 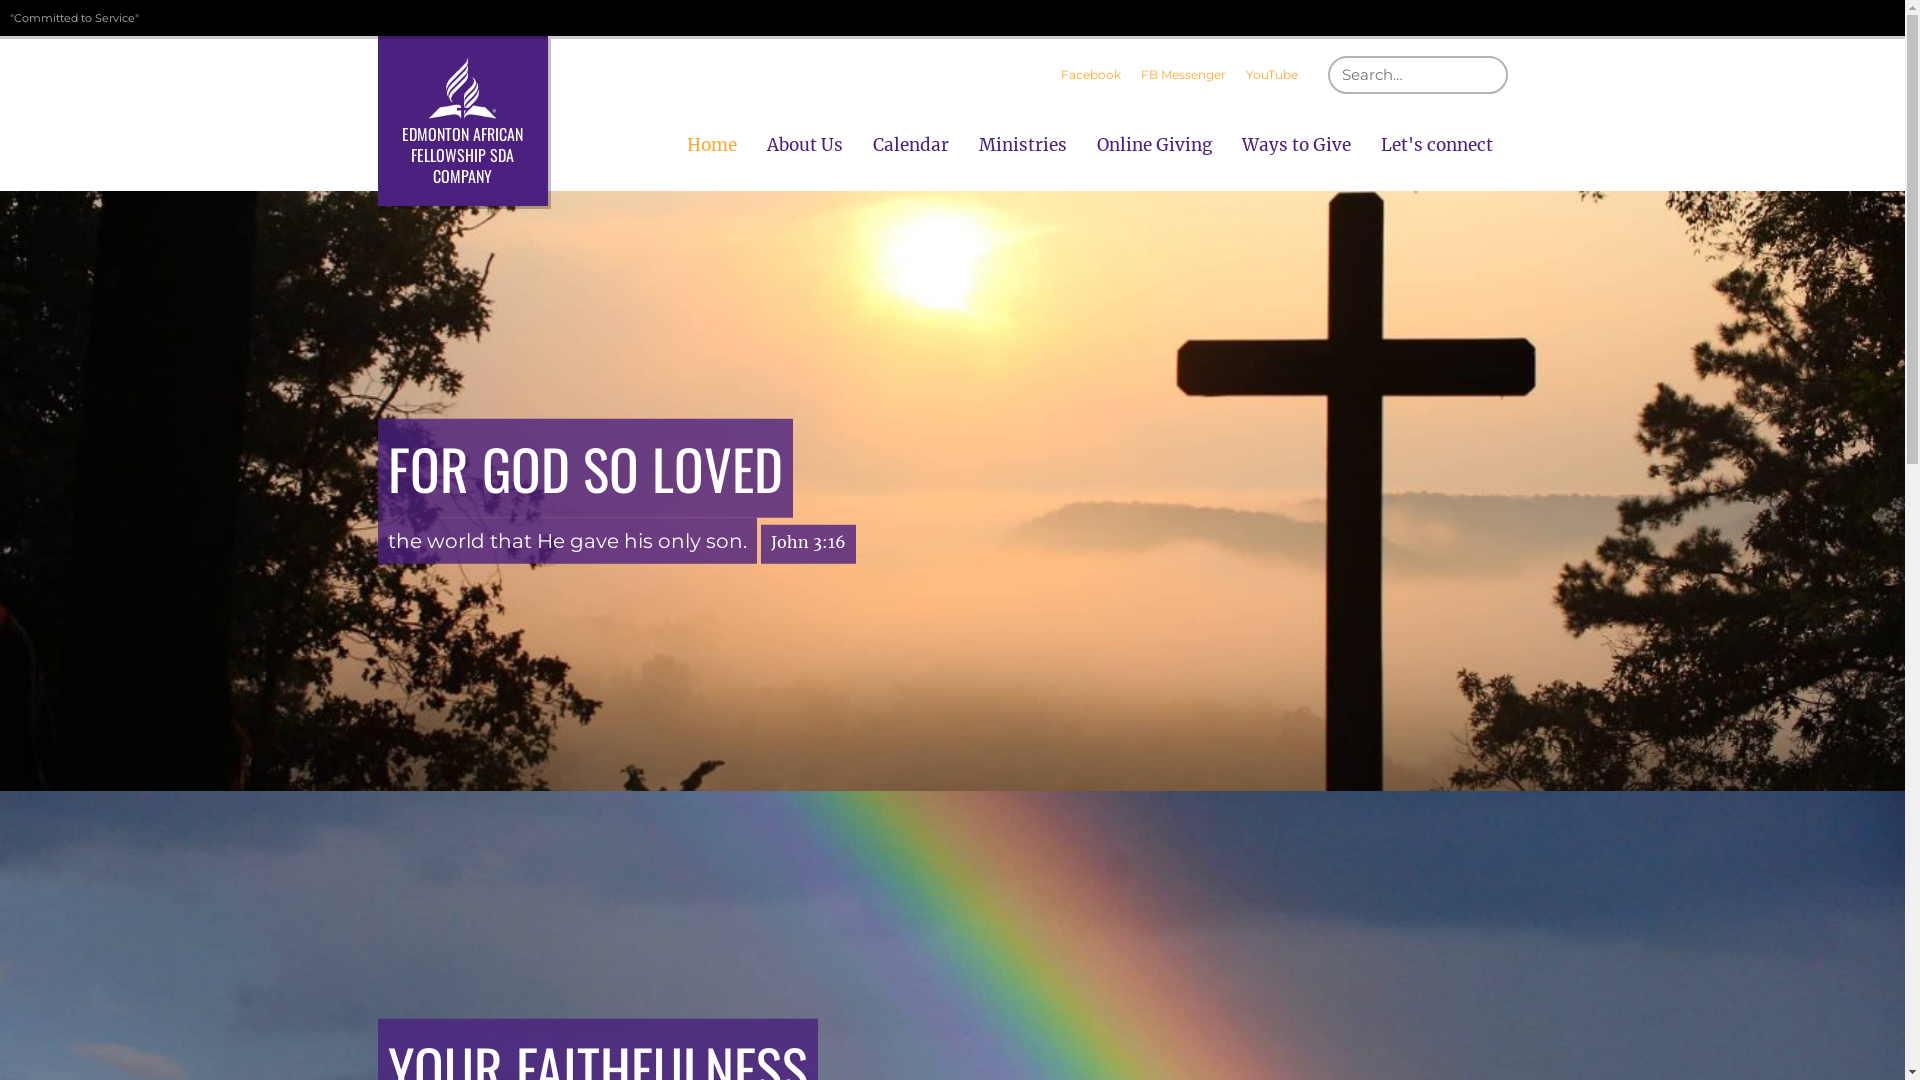 What do you see at coordinates (1090, 75) in the screenshot?
I see `Facebook` at bounding box center [1090, 75].